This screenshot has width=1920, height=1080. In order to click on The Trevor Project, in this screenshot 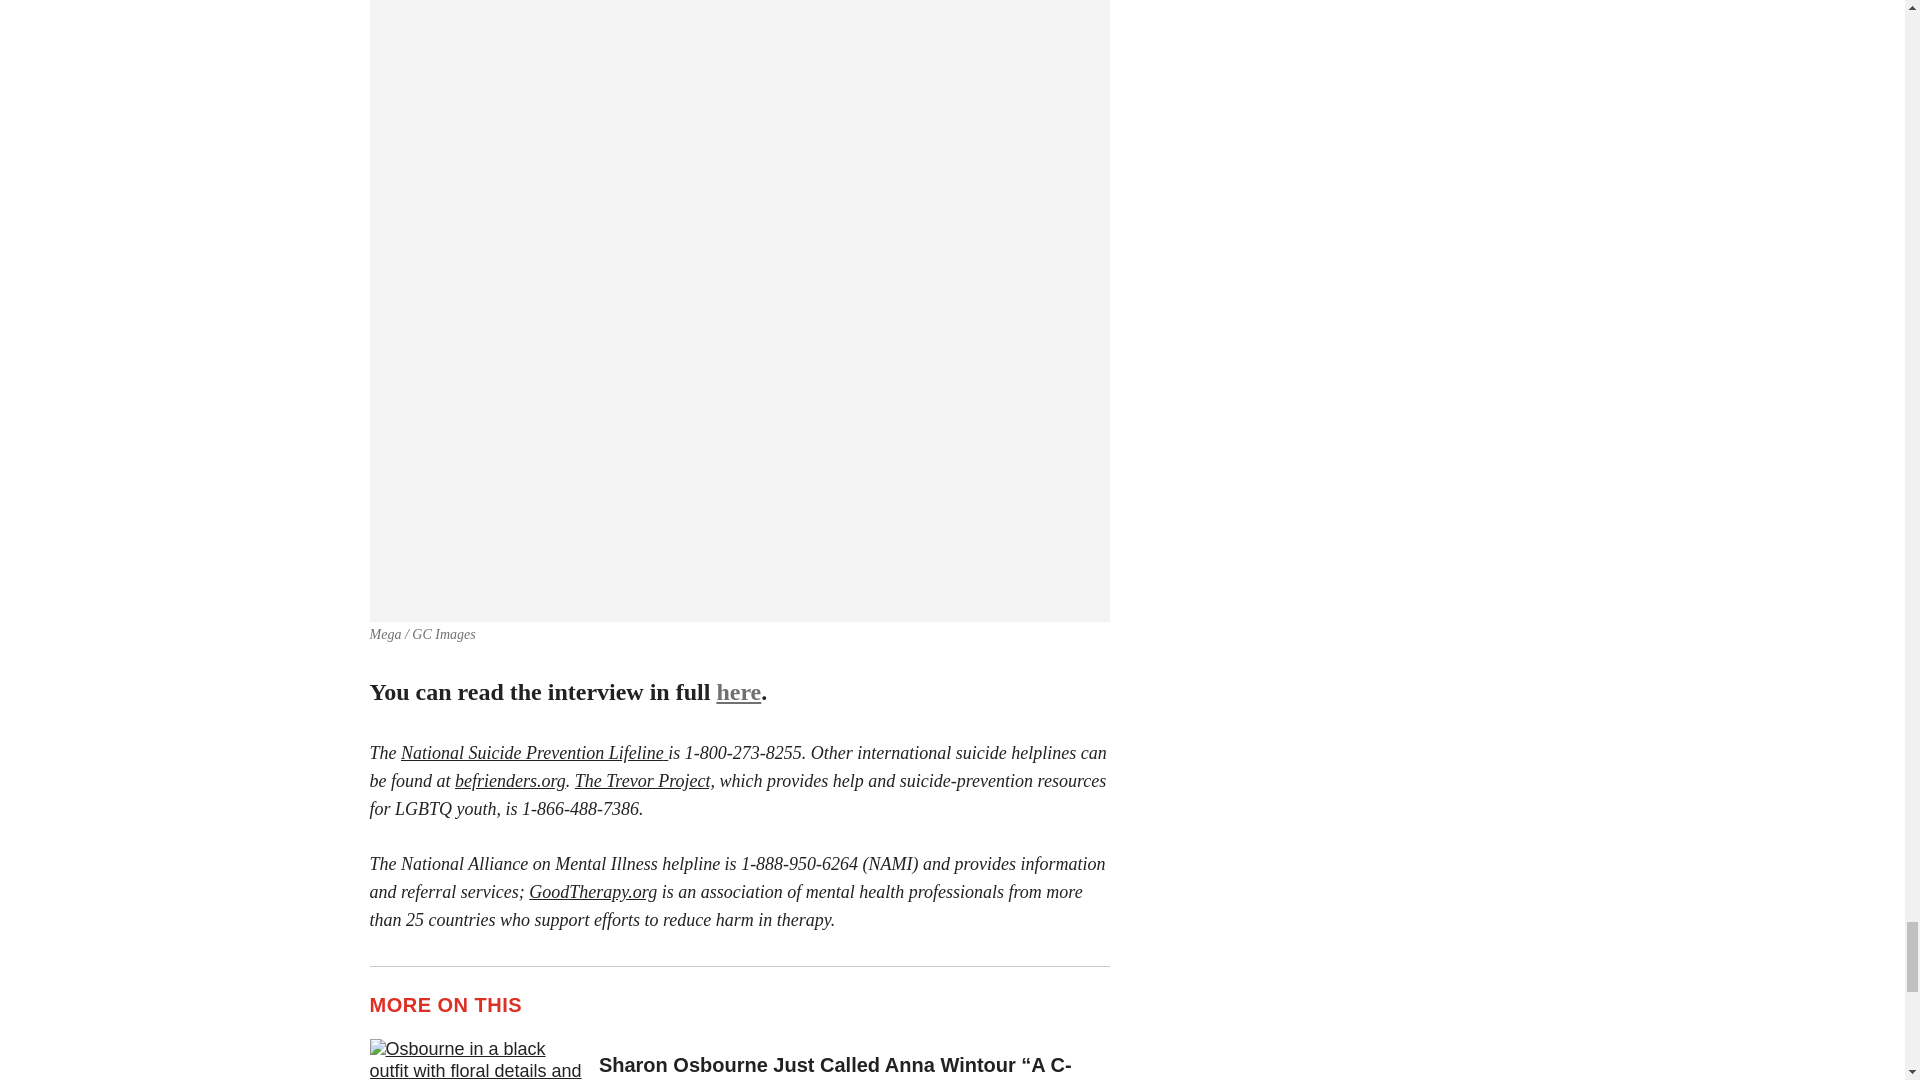, I will do `click(644, 780)`.